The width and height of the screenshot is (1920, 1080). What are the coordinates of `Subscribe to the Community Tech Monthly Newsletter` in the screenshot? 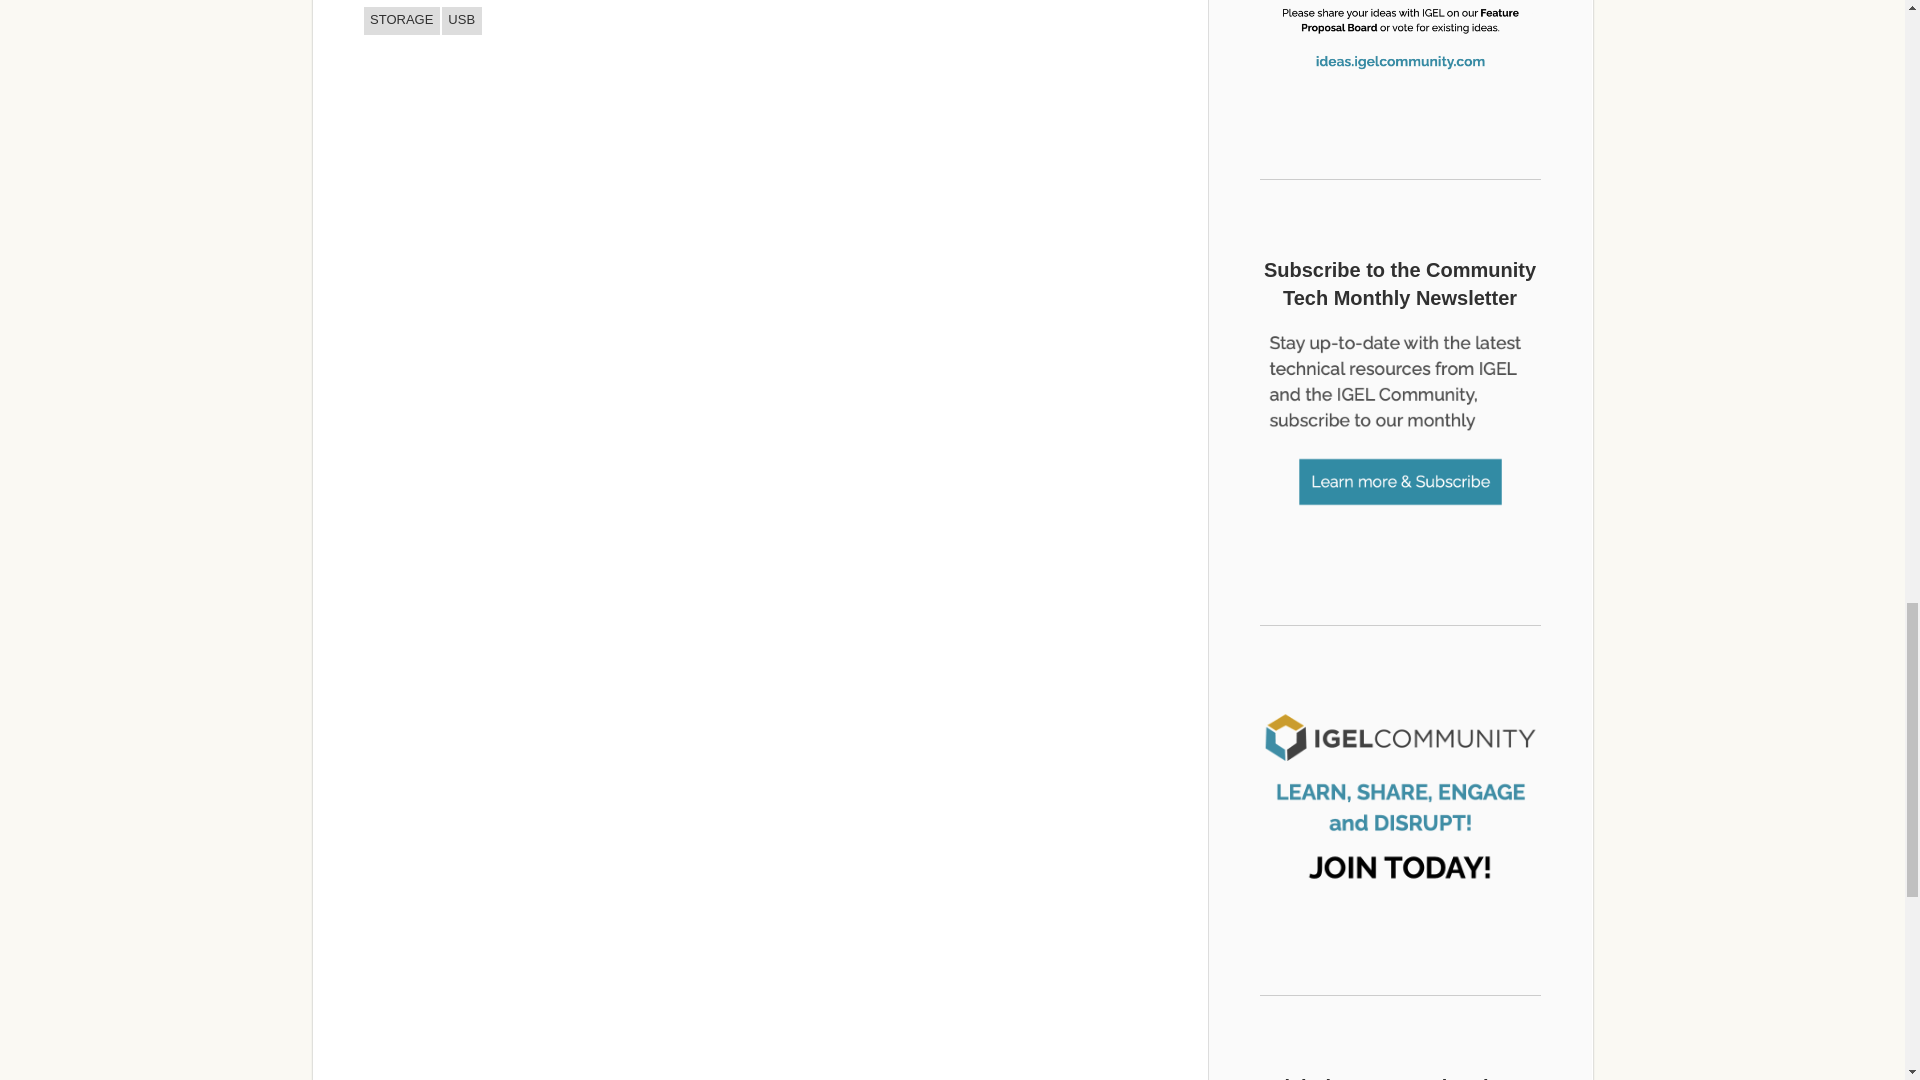 It's located at (1400, 424).